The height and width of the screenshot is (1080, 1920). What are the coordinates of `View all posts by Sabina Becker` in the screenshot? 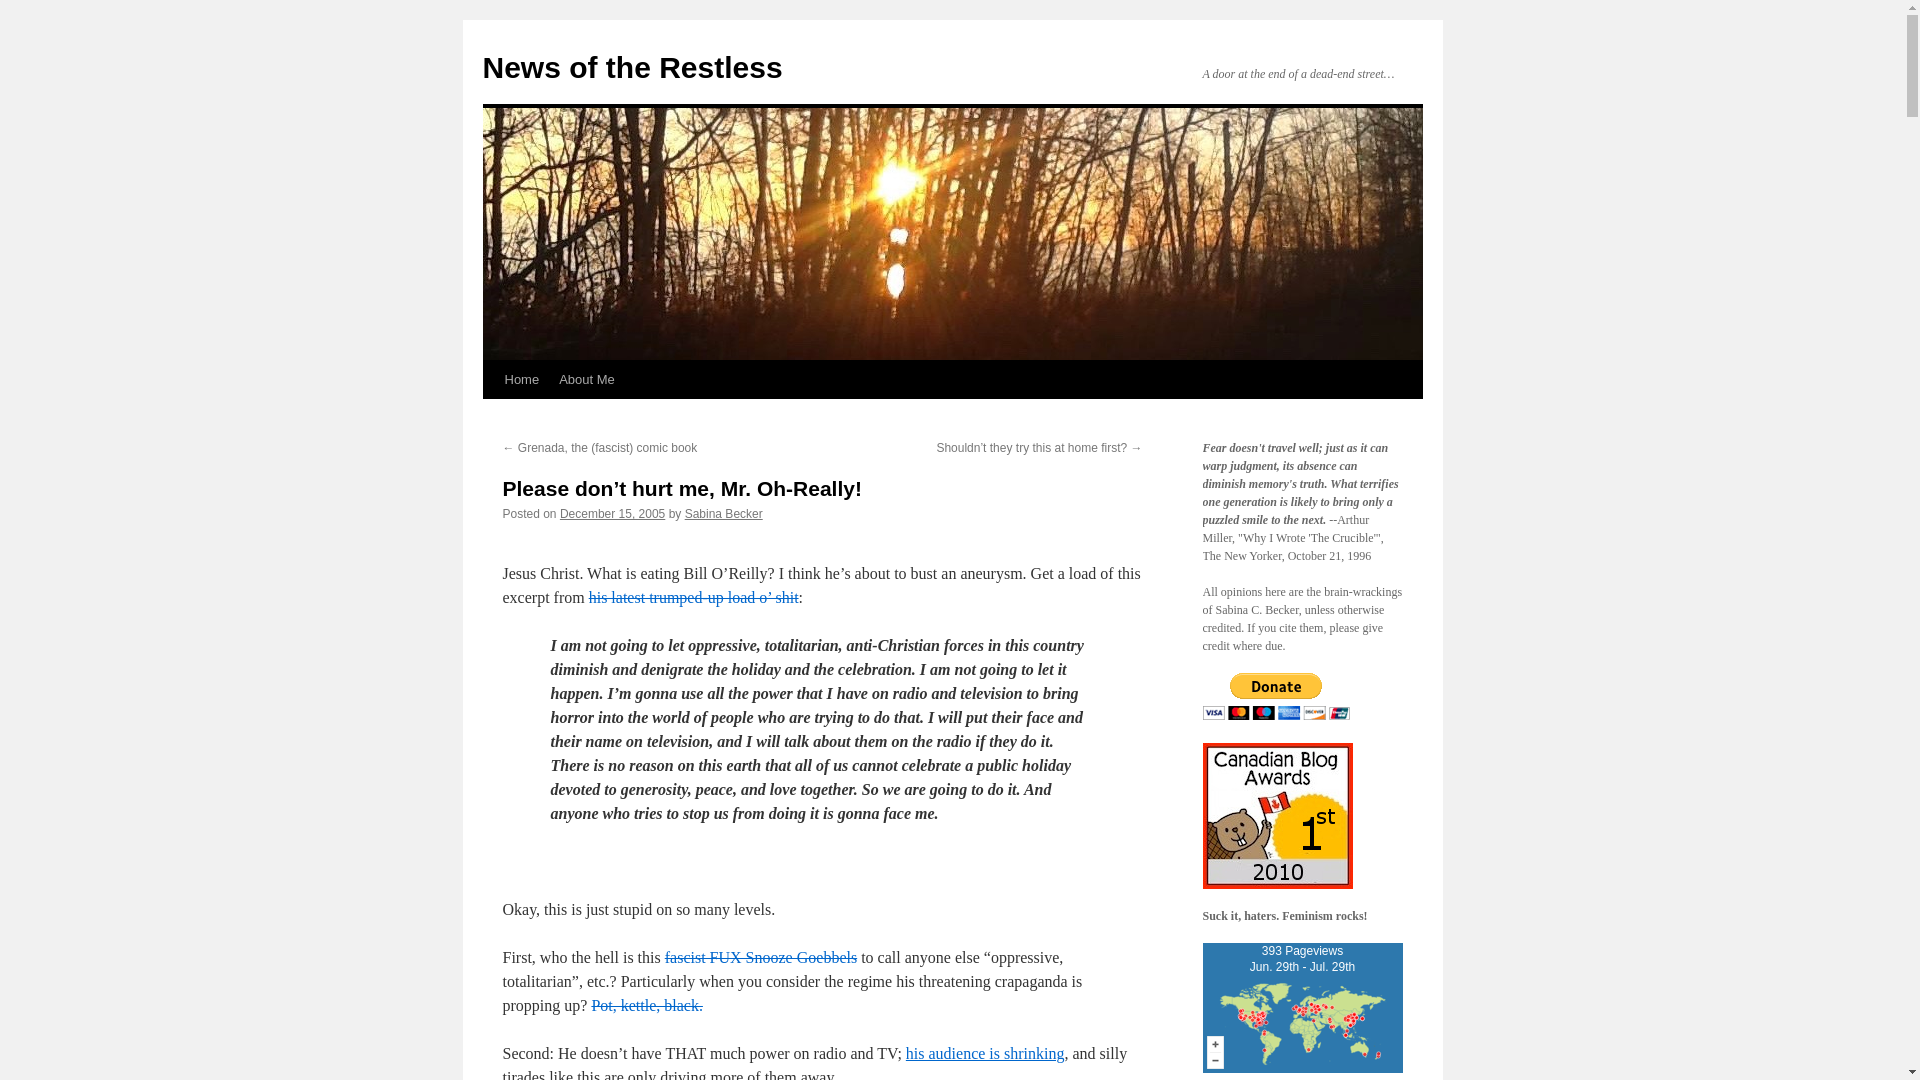 It's located at (724, 513).